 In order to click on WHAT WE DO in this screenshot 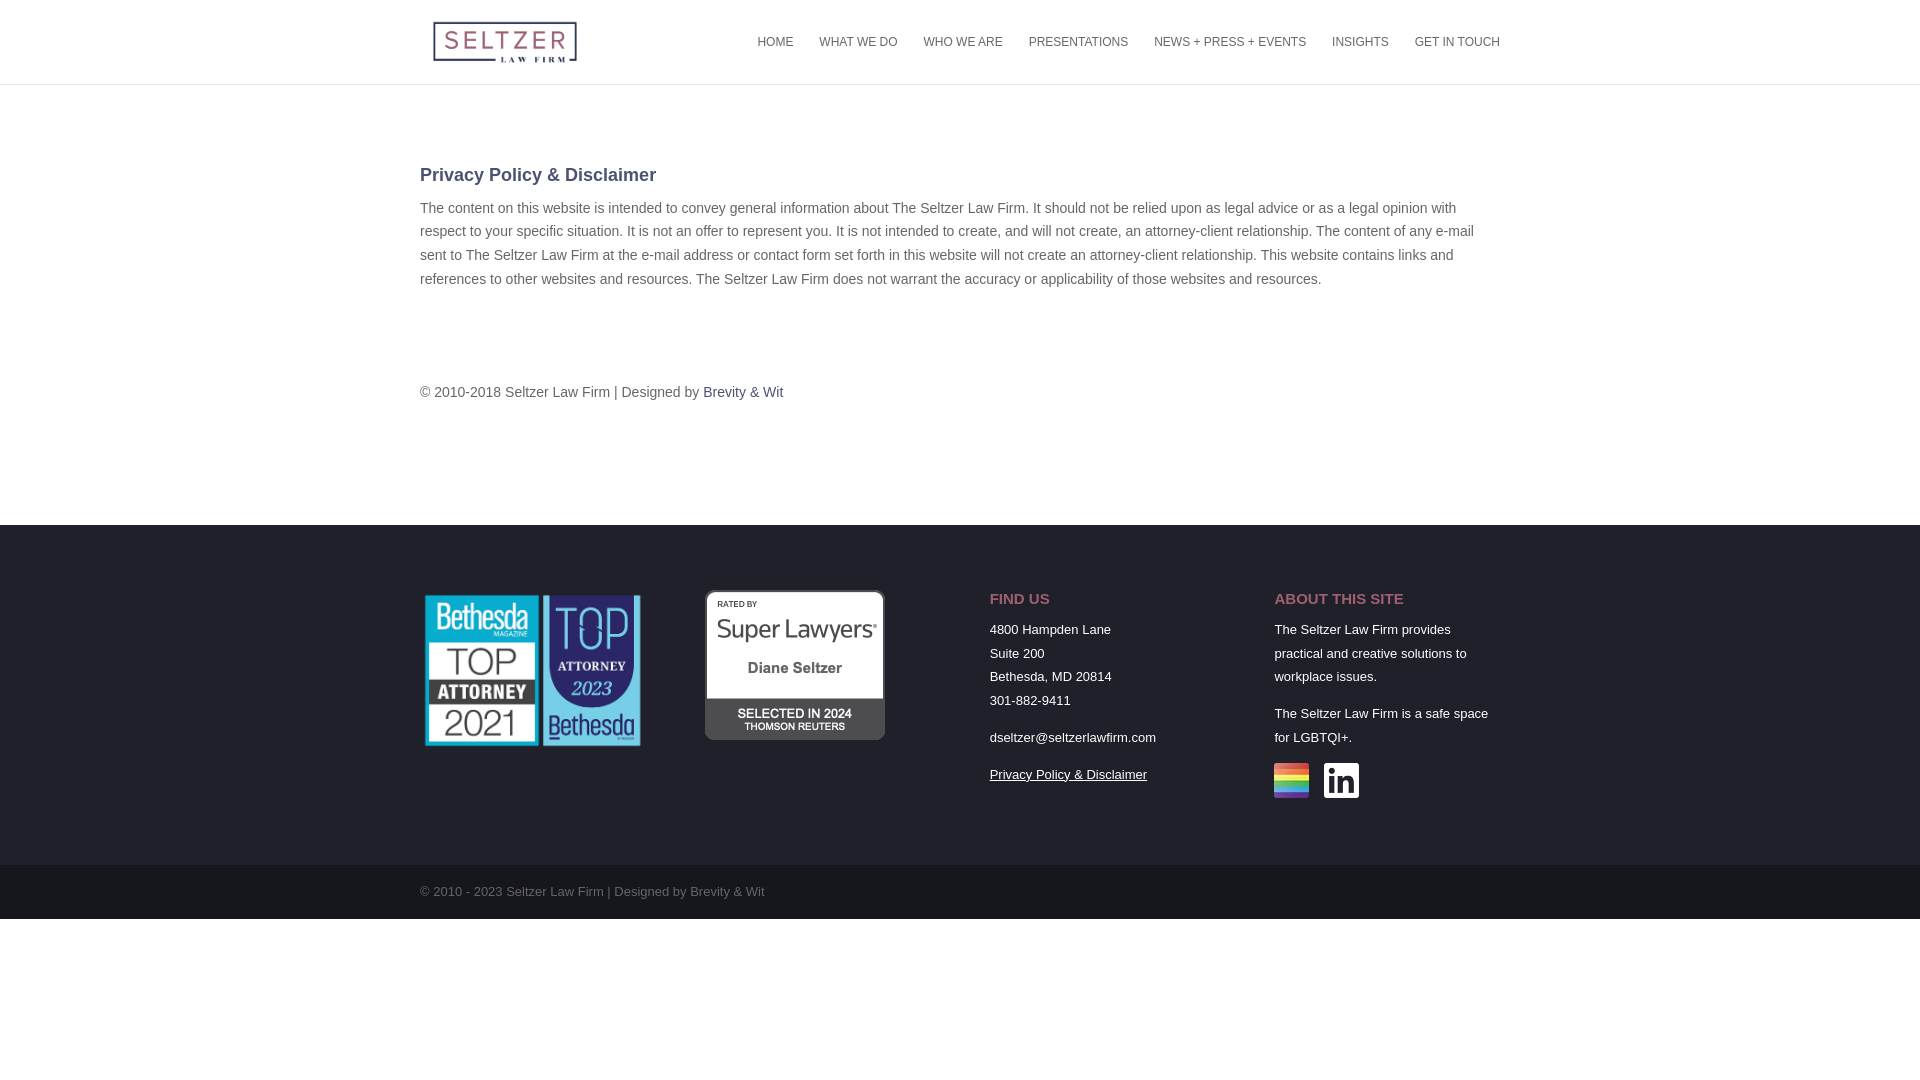, I will do `click(858, 59)`.